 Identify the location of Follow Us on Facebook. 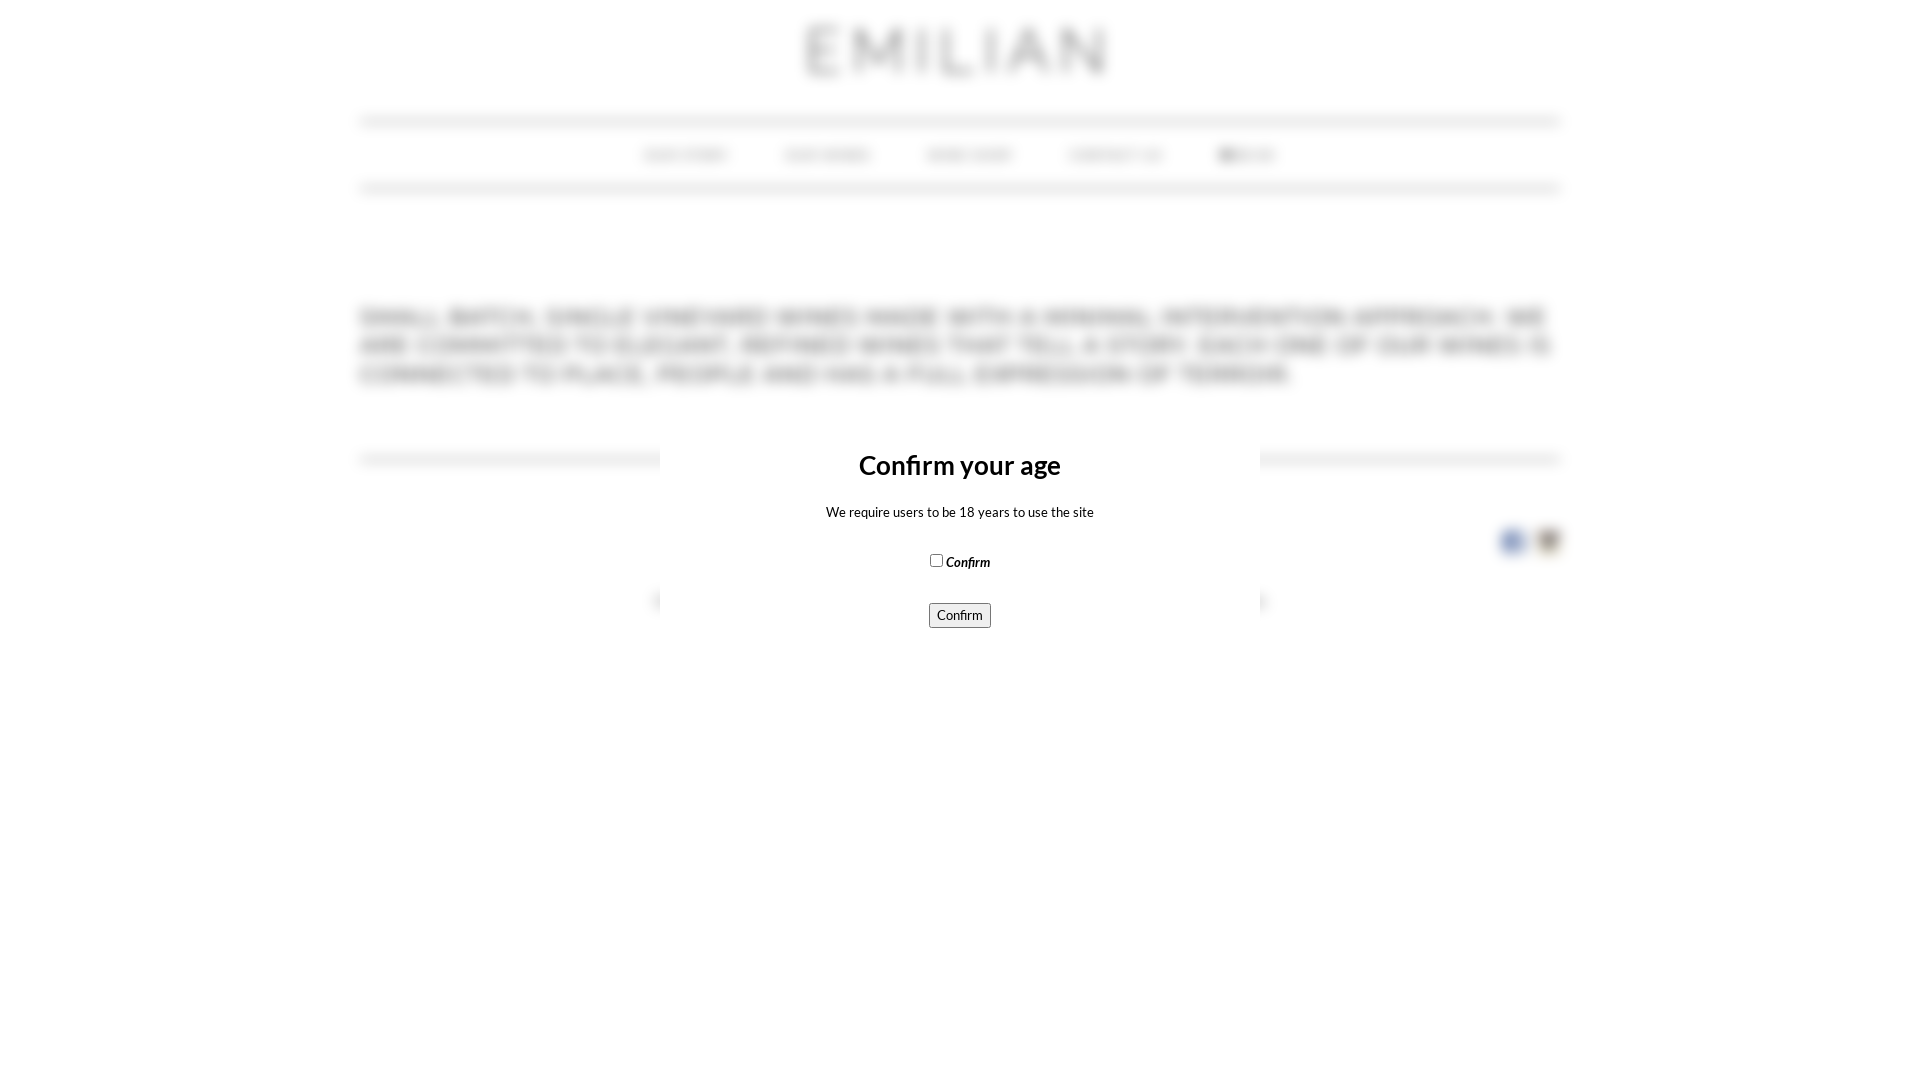
(1514, 542).